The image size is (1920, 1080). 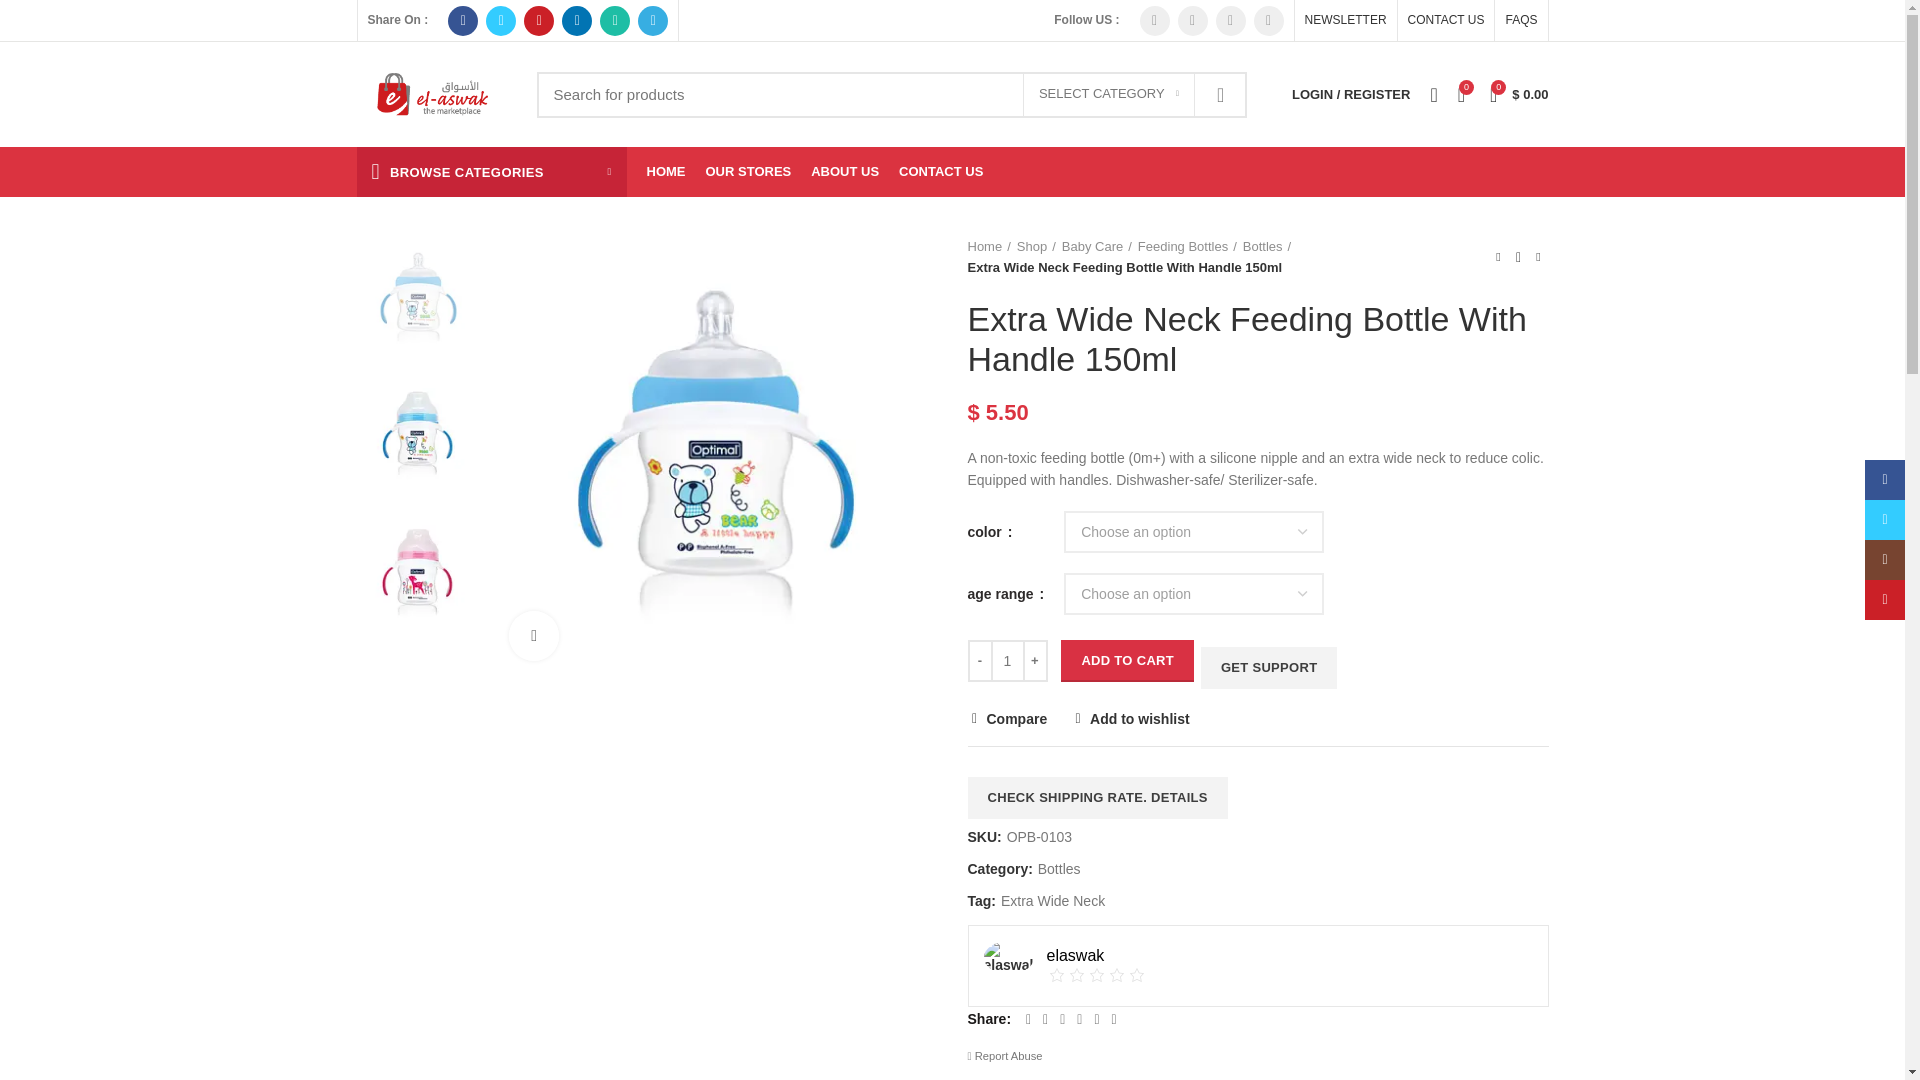 What do you see at coordinates (418, 572) in the screenshot?
I see `OPB---0103---3` at bounding box center [418, 572].